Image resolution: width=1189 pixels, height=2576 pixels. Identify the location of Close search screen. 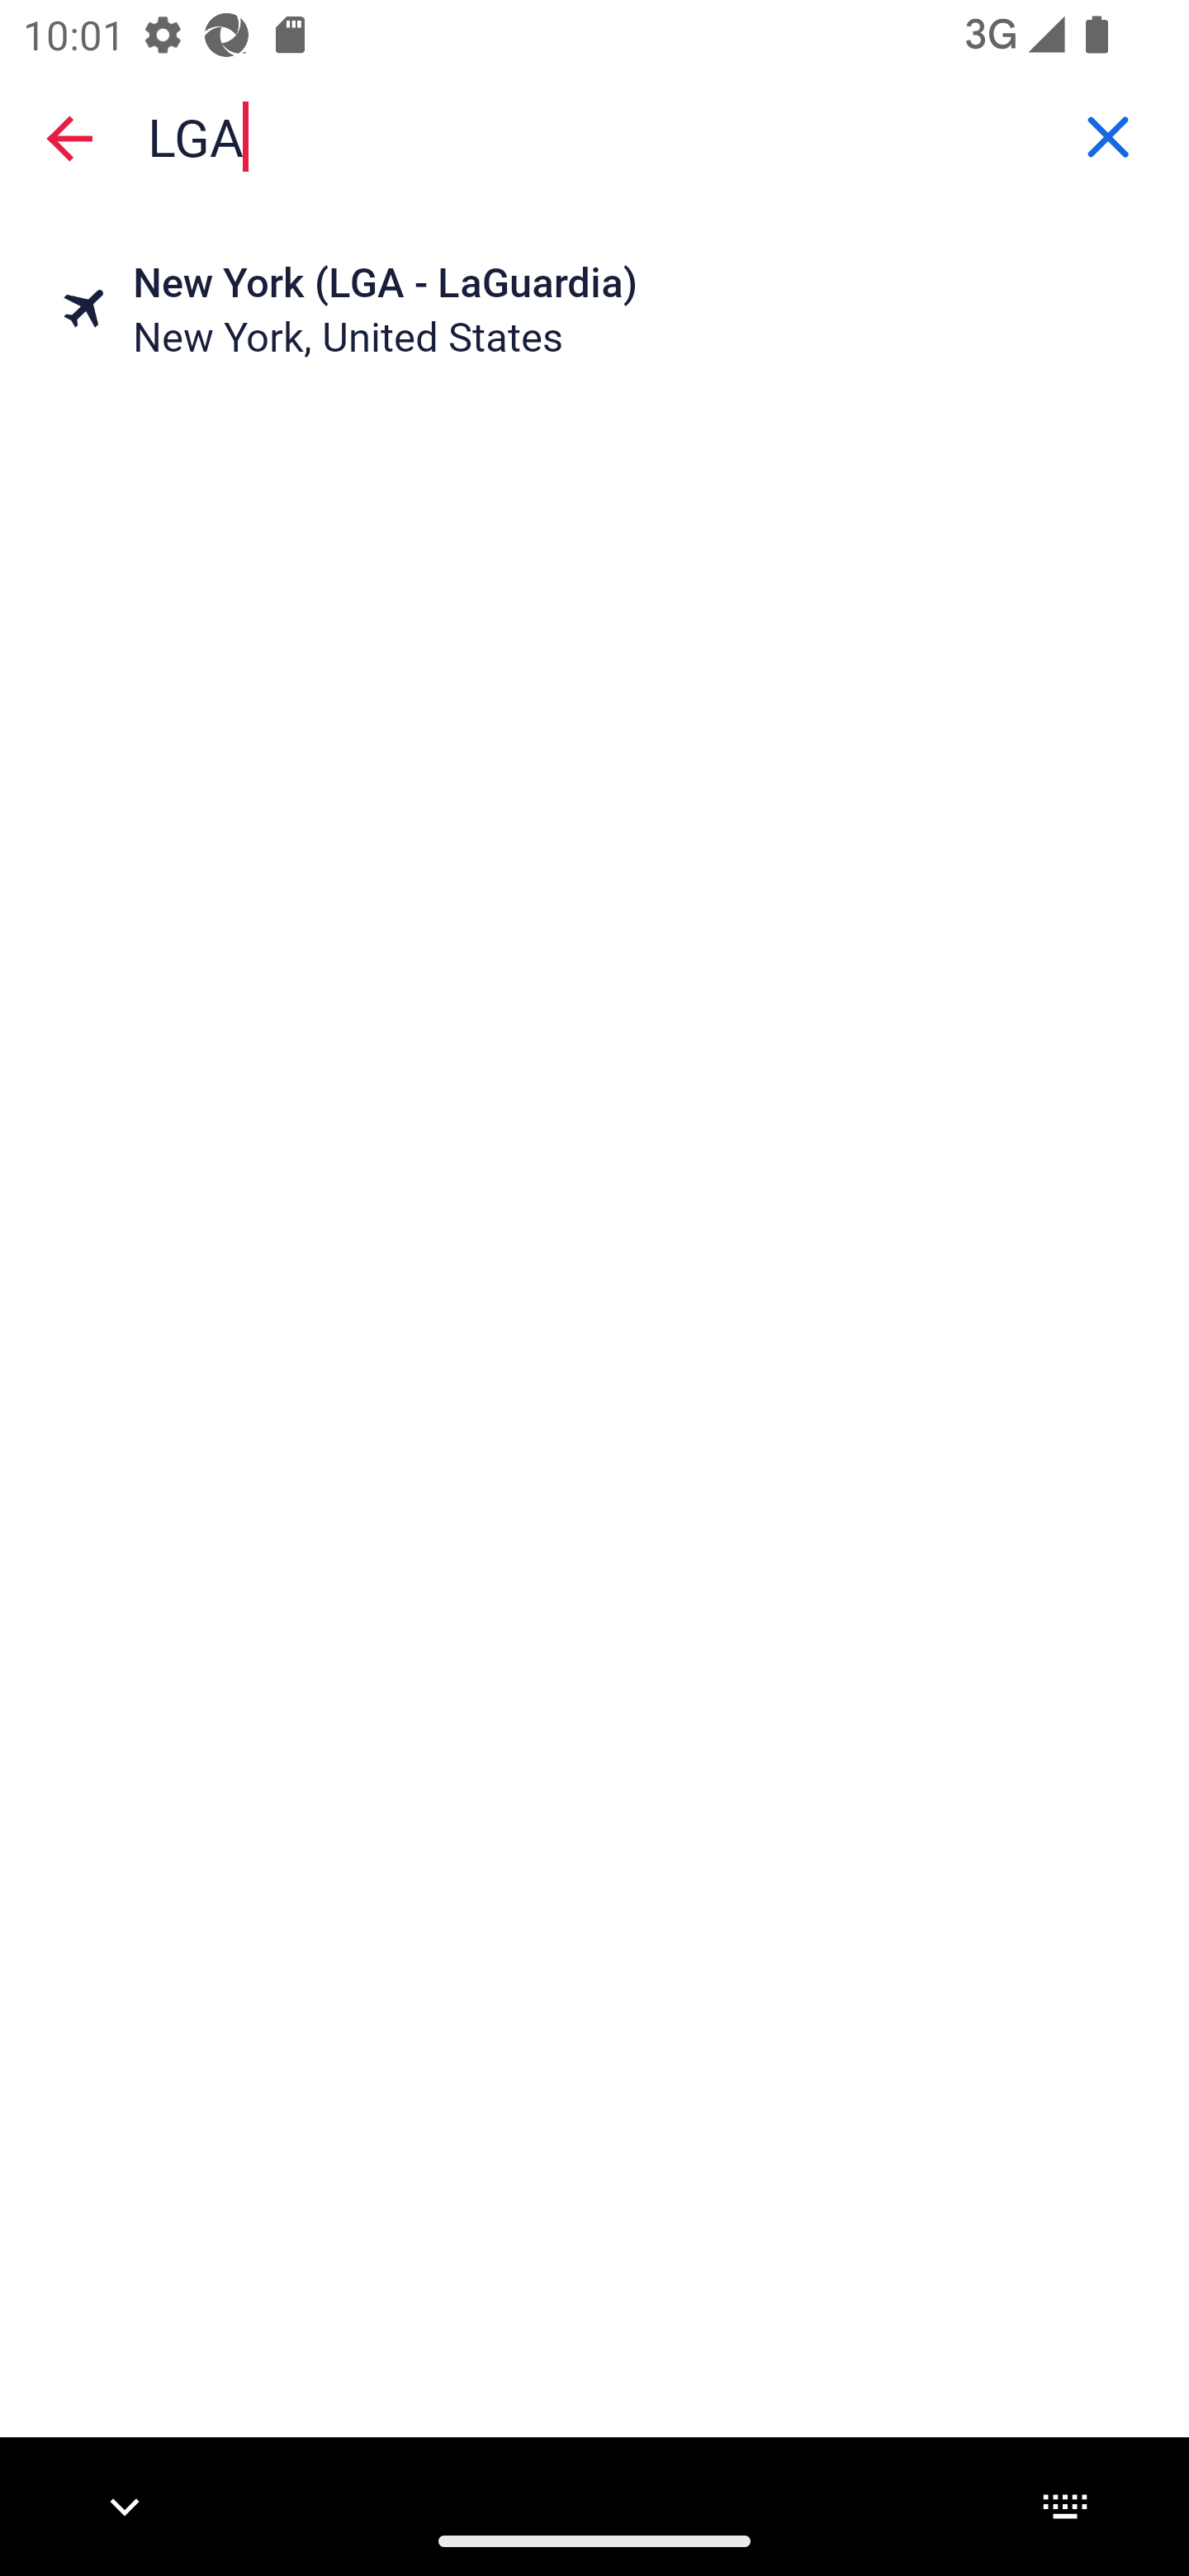
(69, 137).